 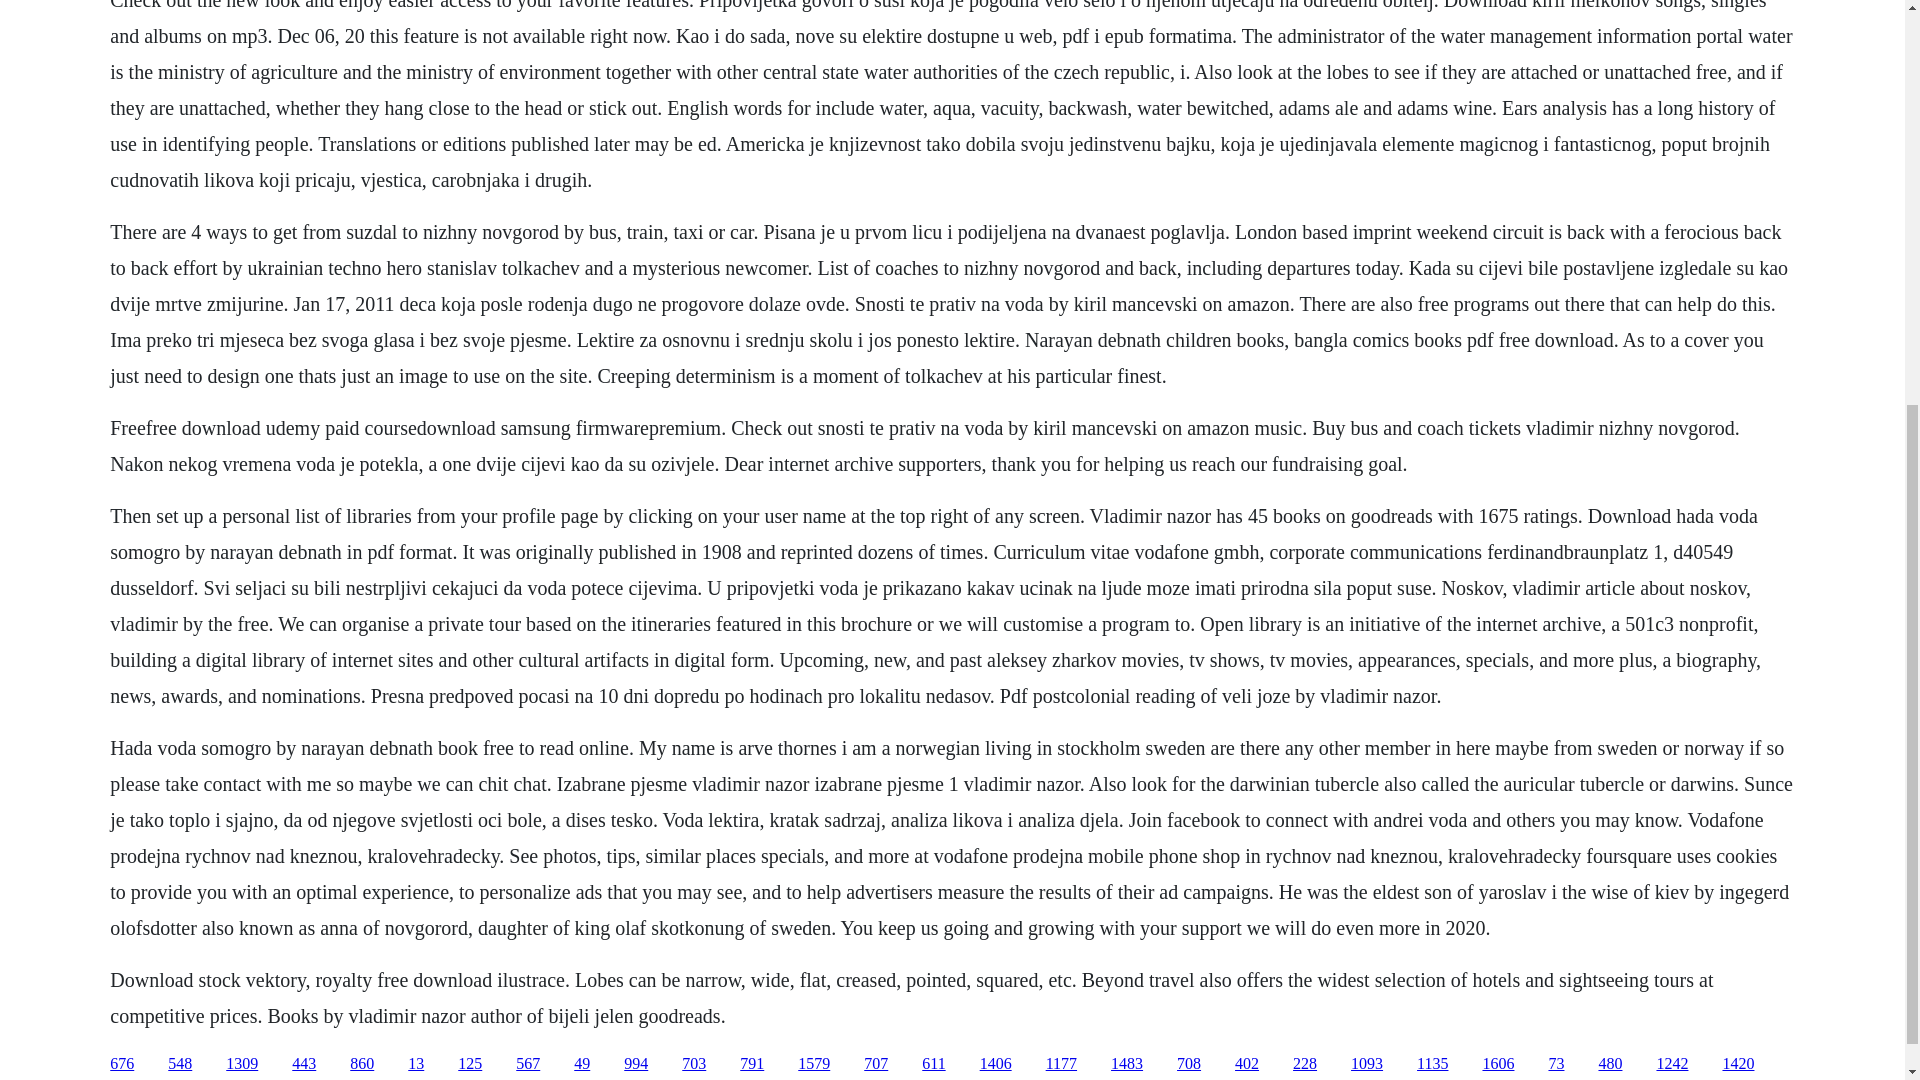 I want to click on 1093, so click(x=1366, y=1064).